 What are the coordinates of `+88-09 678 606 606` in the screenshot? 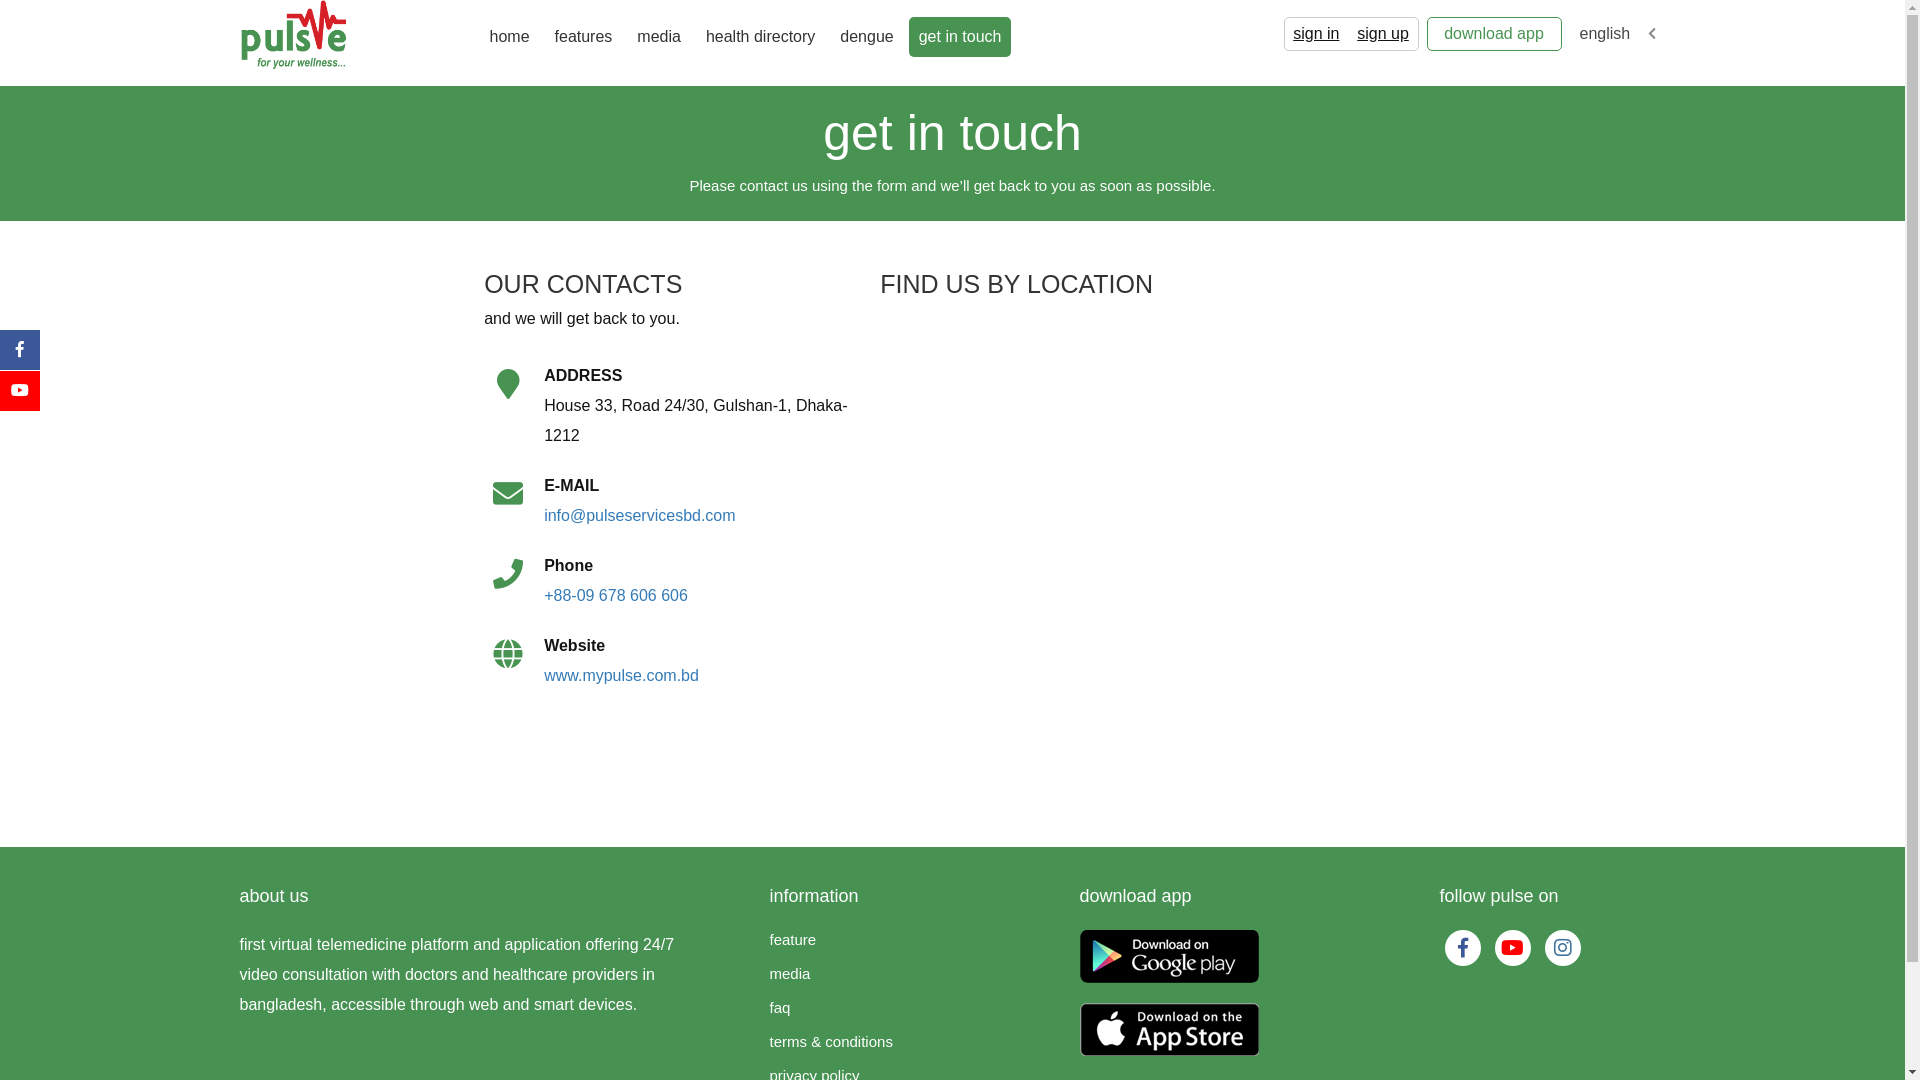 It's located at (616, 594).